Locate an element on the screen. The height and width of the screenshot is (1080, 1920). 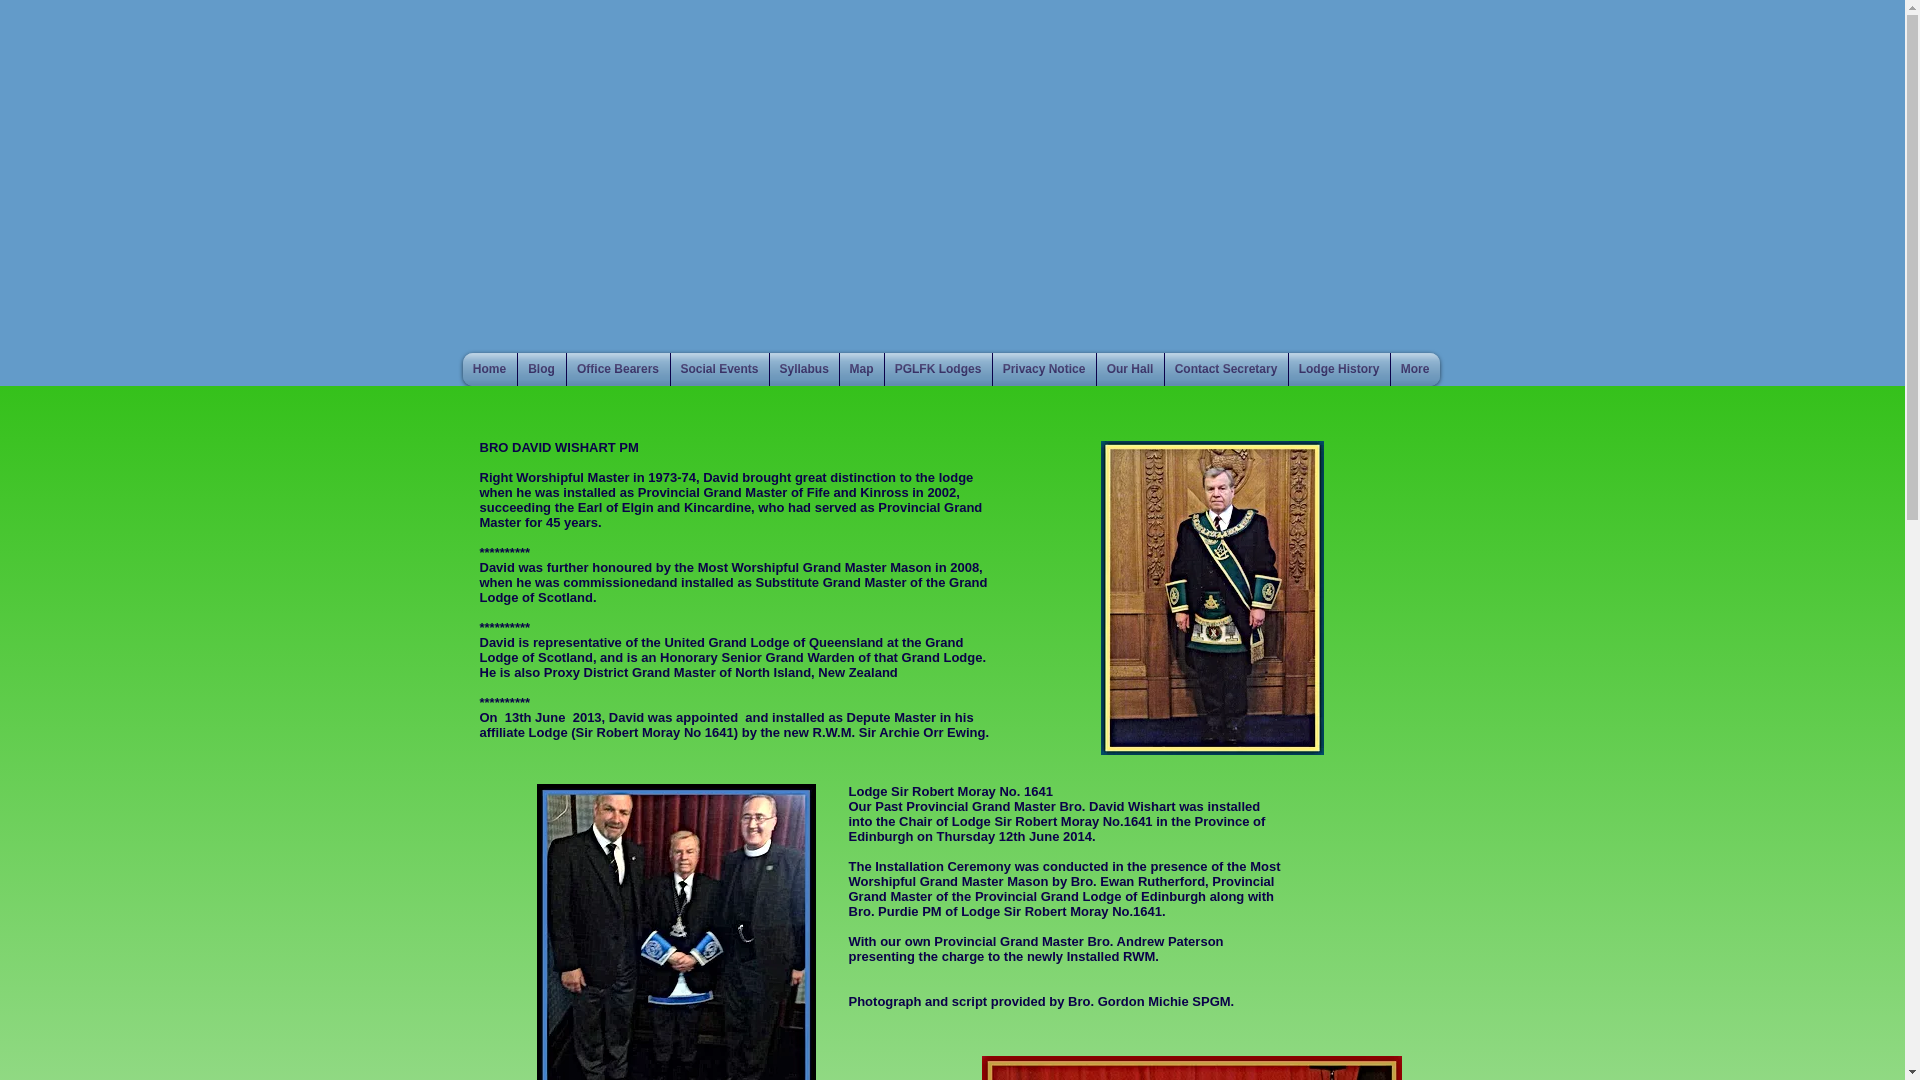
Lodge History is located at coordinates (1338, 369).